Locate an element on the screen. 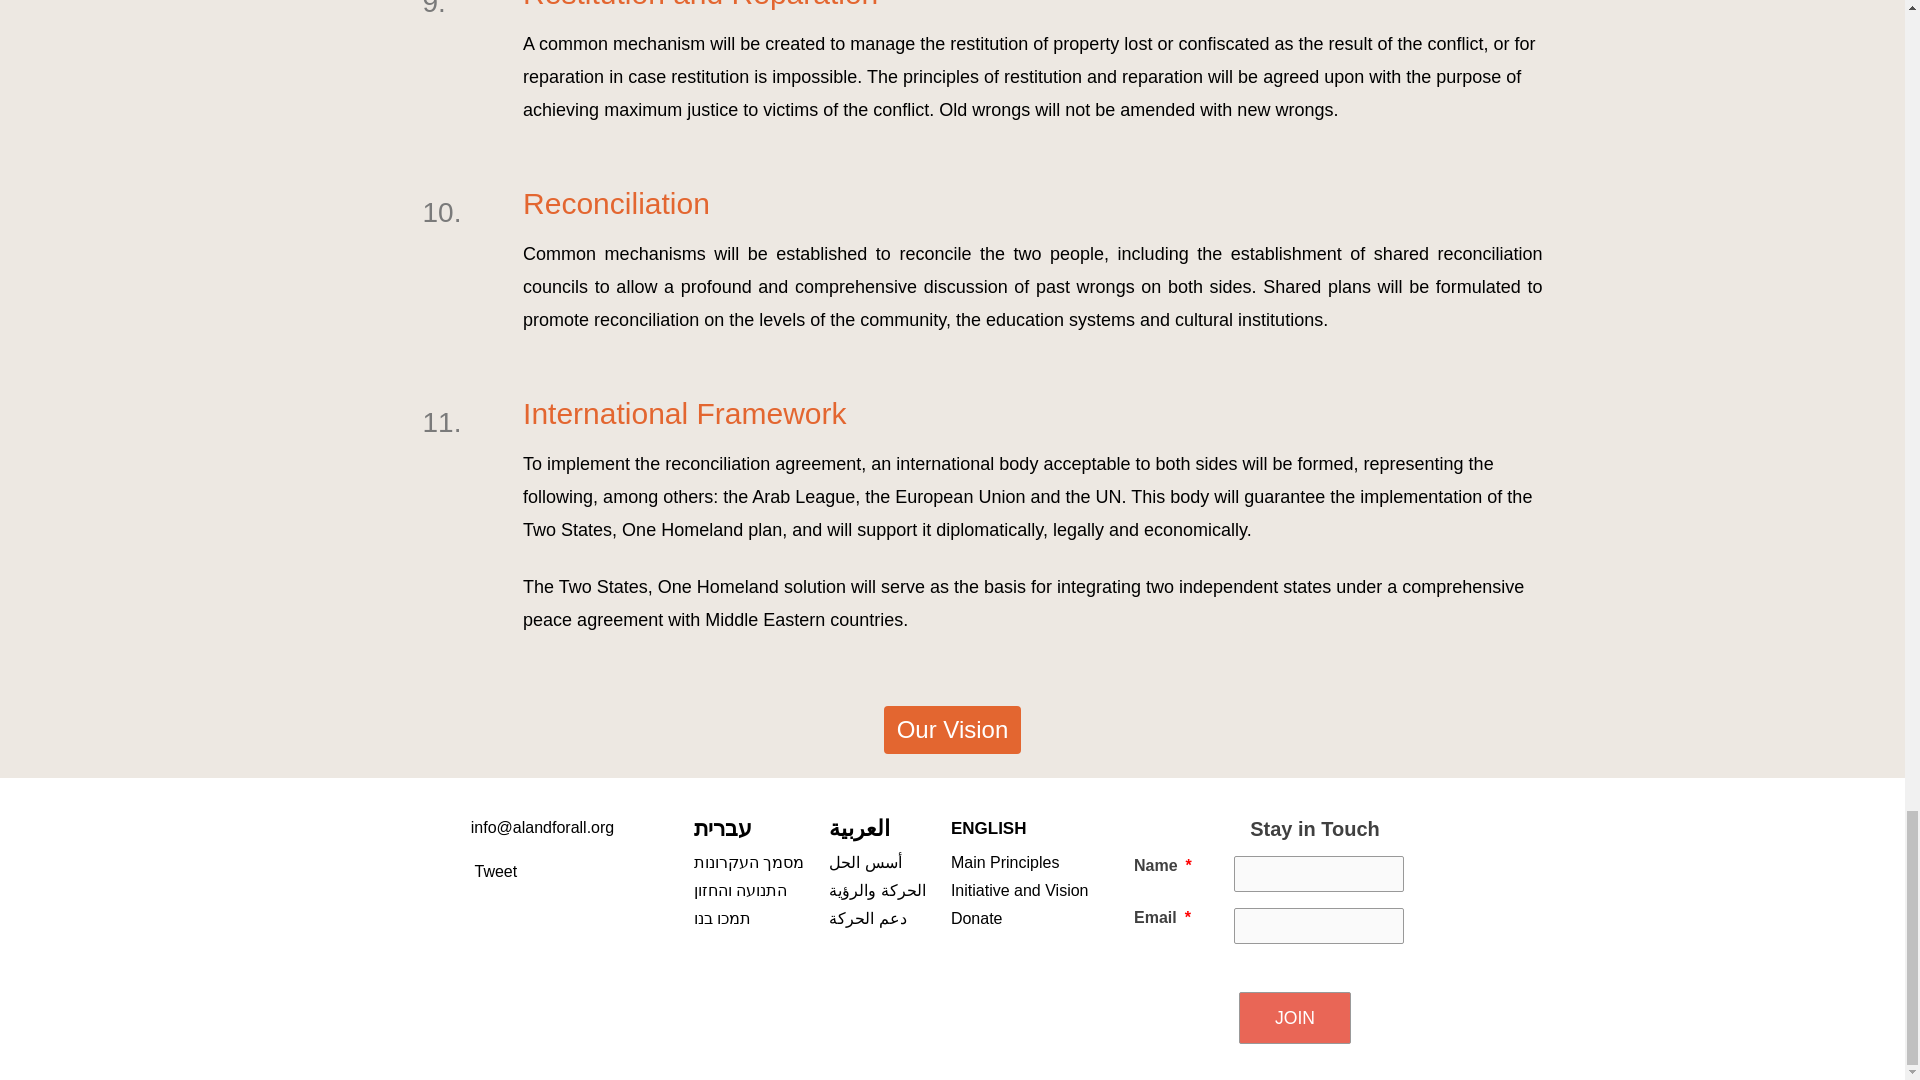  Join is located at coordinates (1294, 1018).